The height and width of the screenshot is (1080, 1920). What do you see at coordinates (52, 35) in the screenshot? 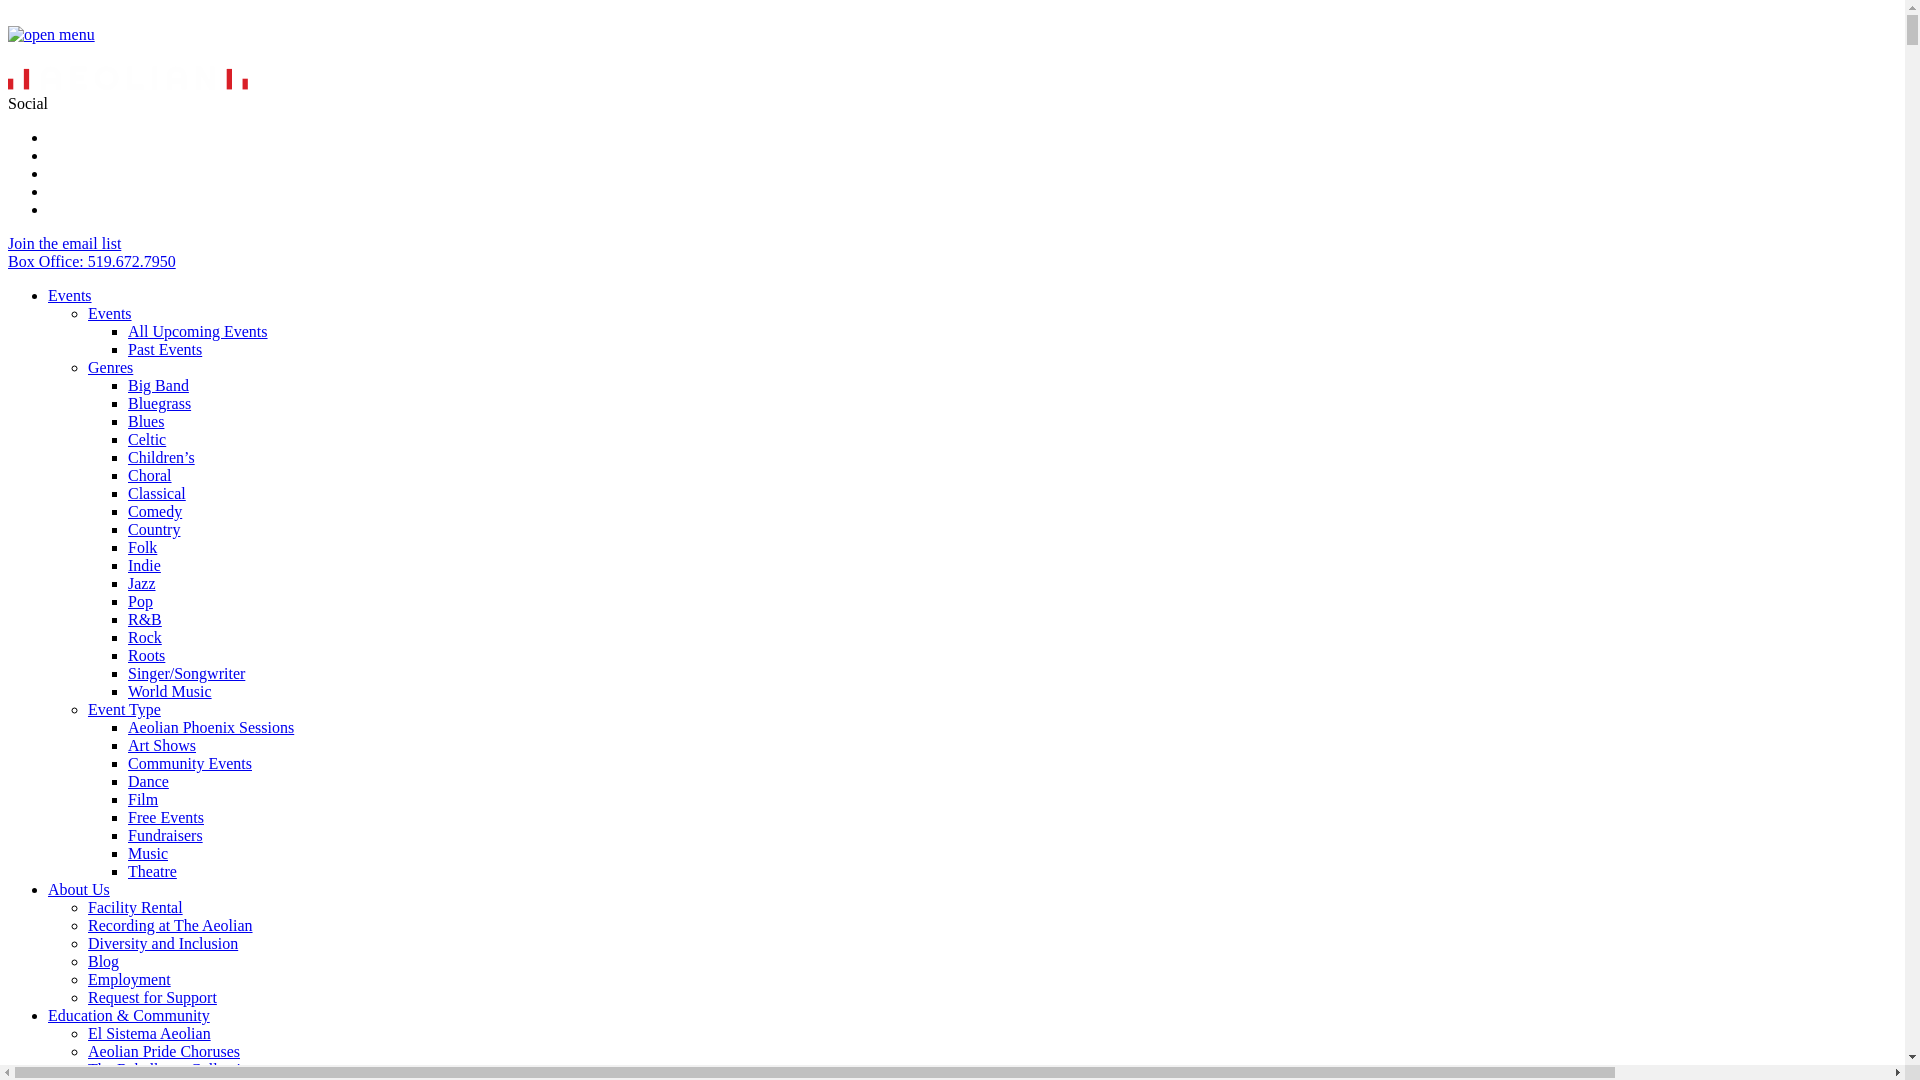
I see `open menu` at bounding box center [52, 35].